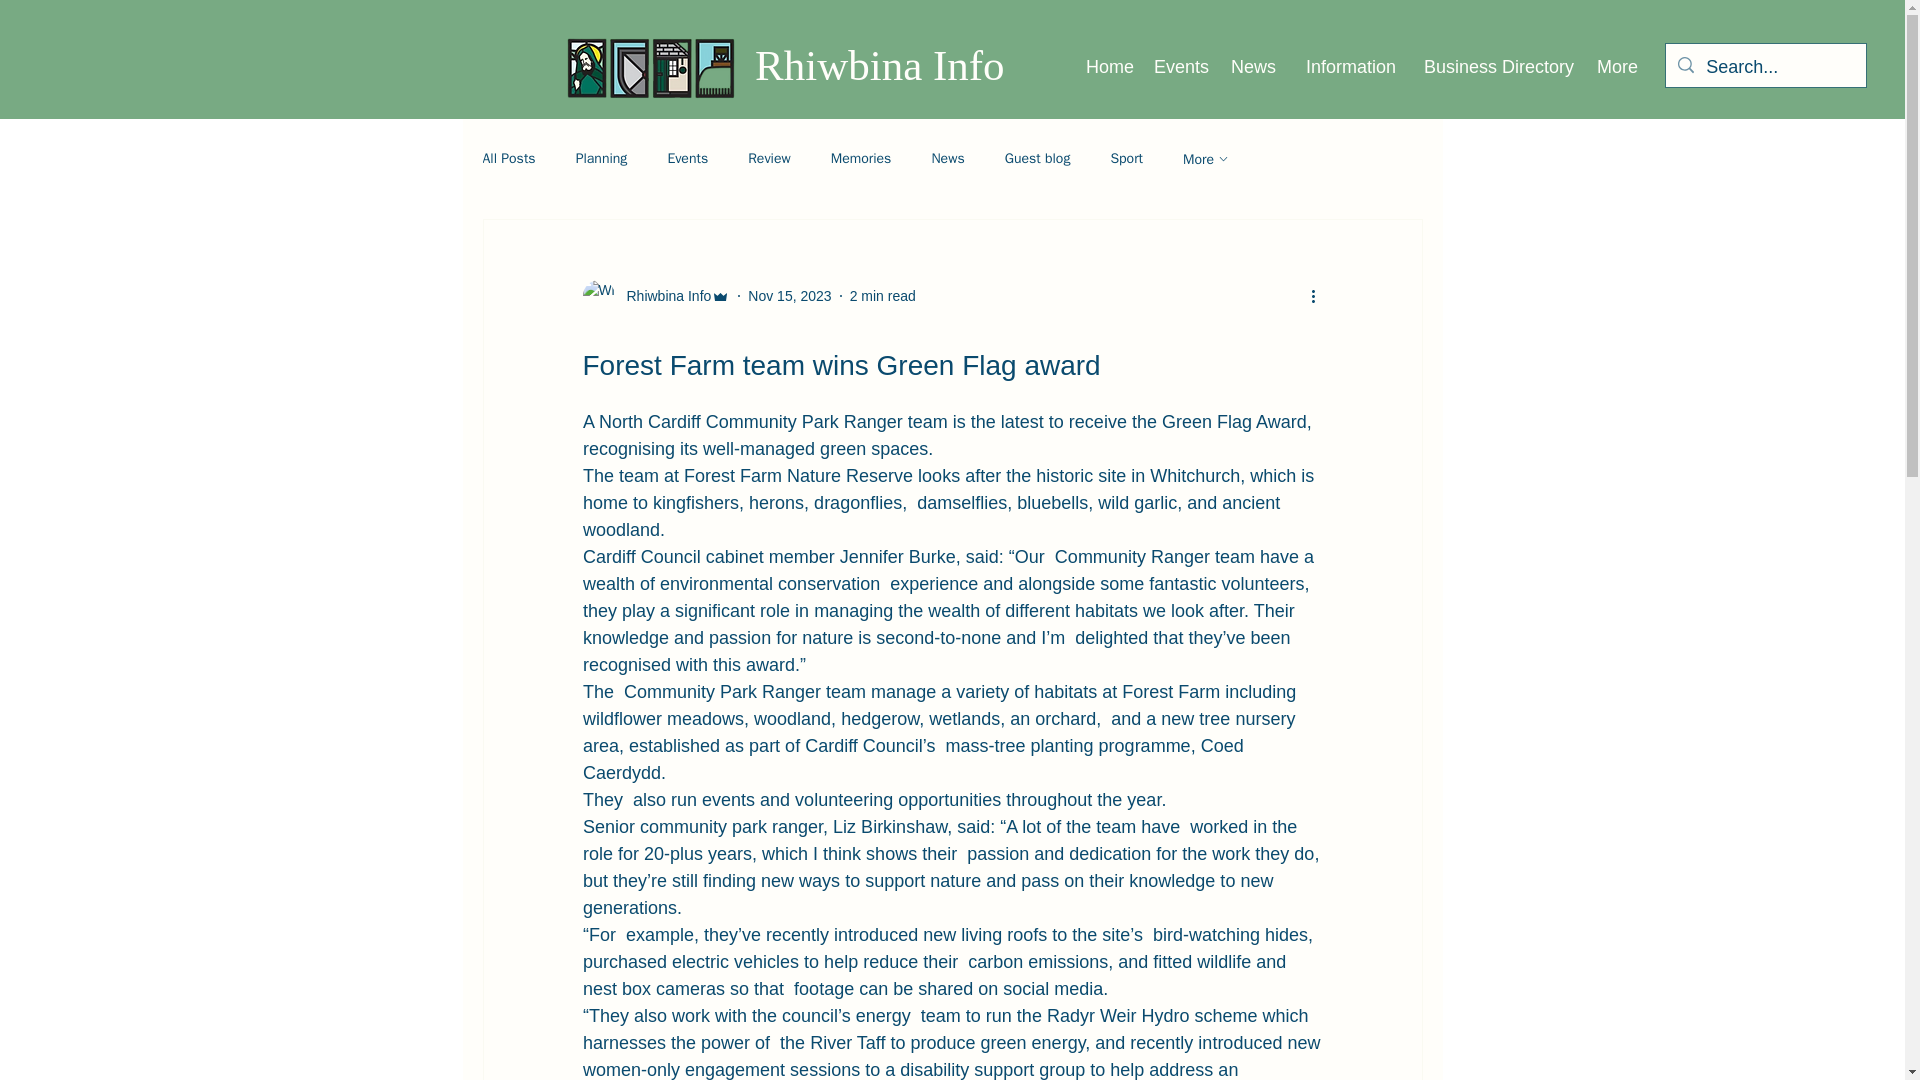  Describe the element at coordinates (882, 296) in the screenshot. I see `2 min read` at that location.